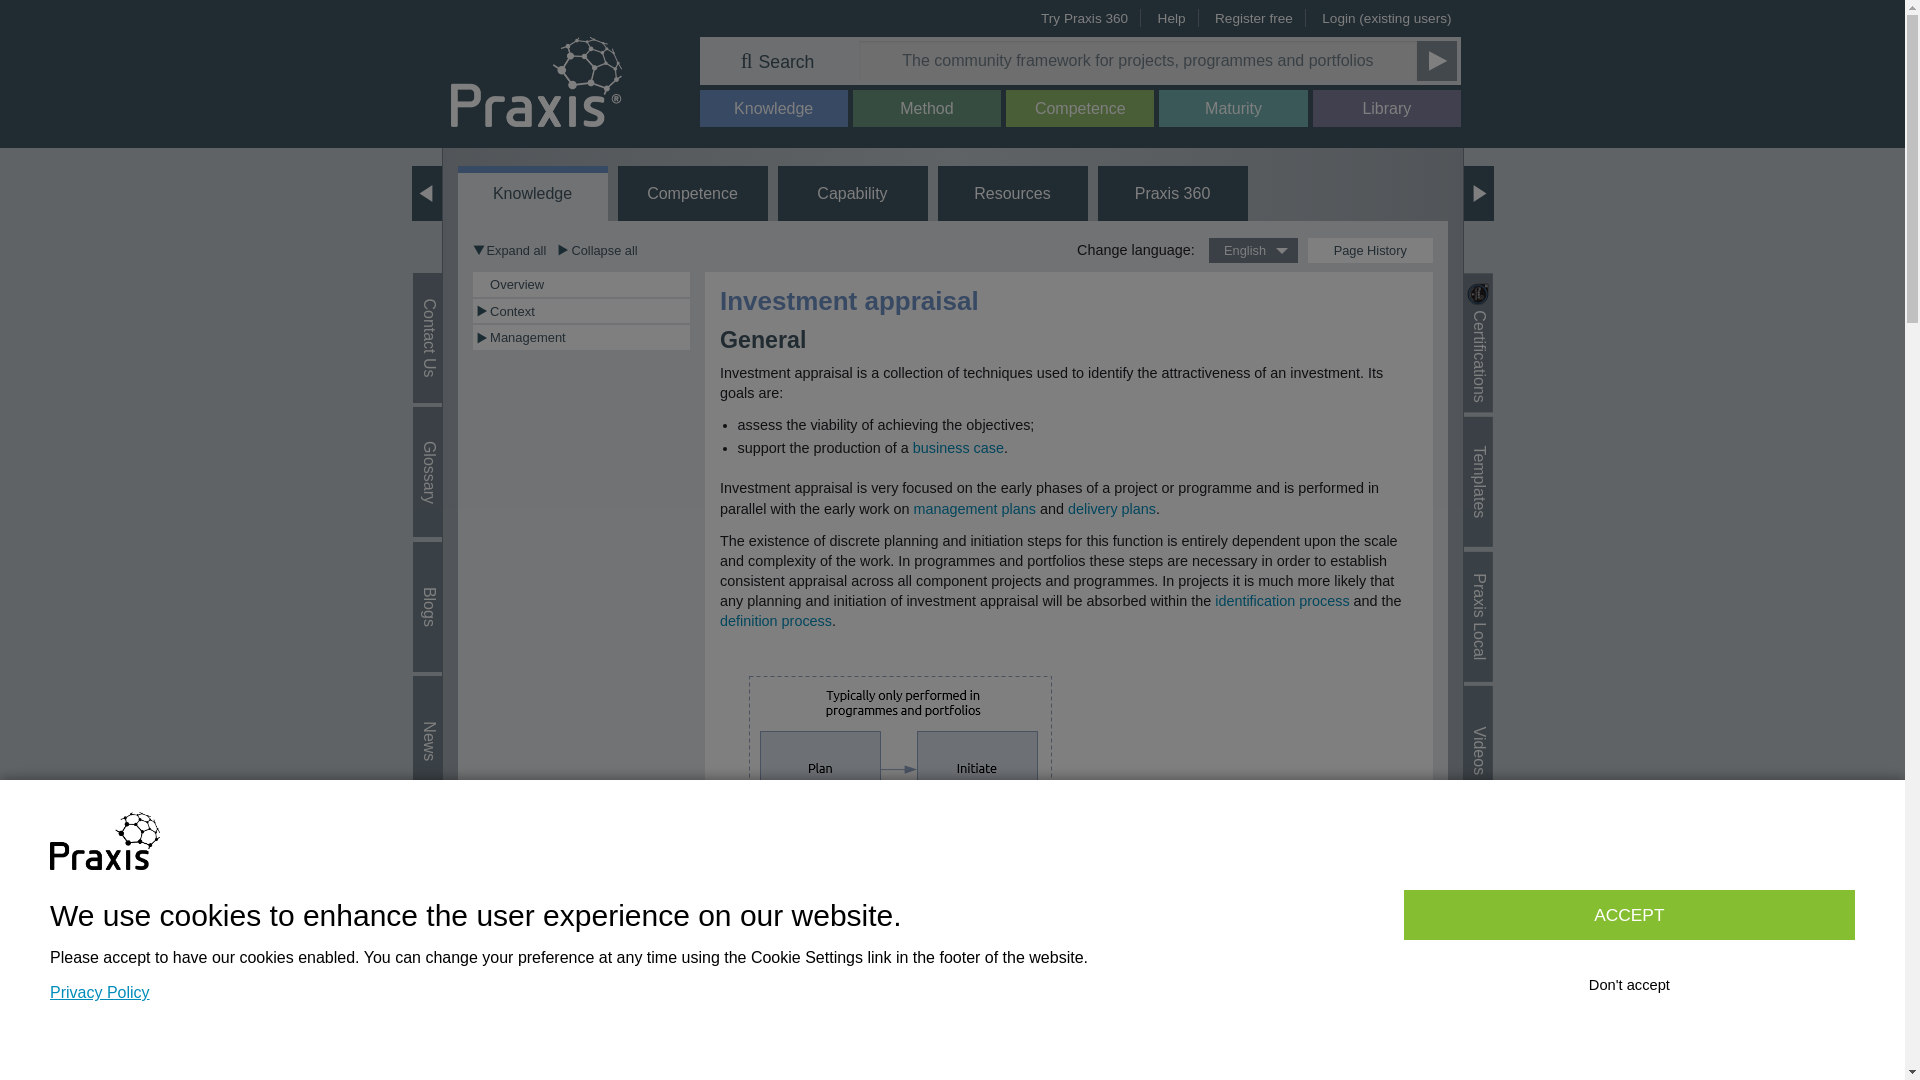  I want to click on Blogs, so click(440, 594).